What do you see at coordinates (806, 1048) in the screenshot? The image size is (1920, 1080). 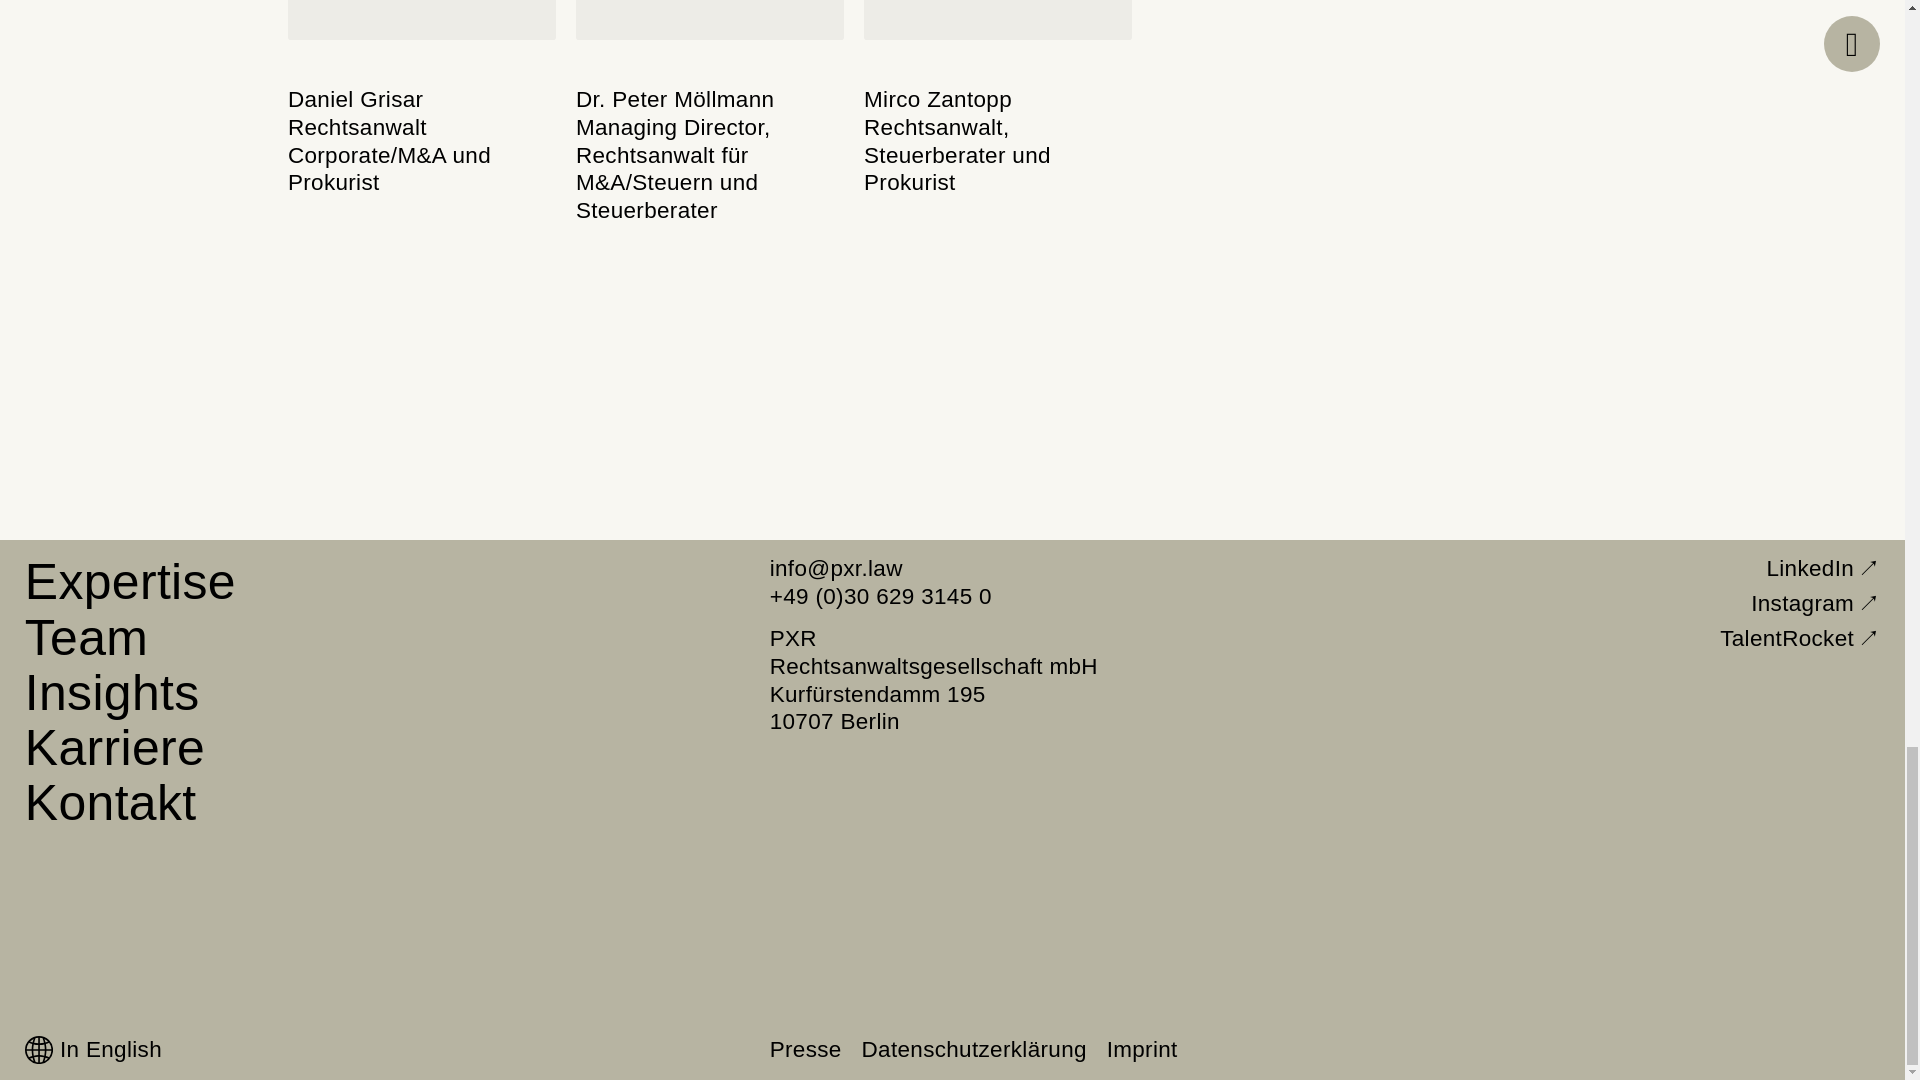 I see `Presse` at bounding box center [806, 1048].